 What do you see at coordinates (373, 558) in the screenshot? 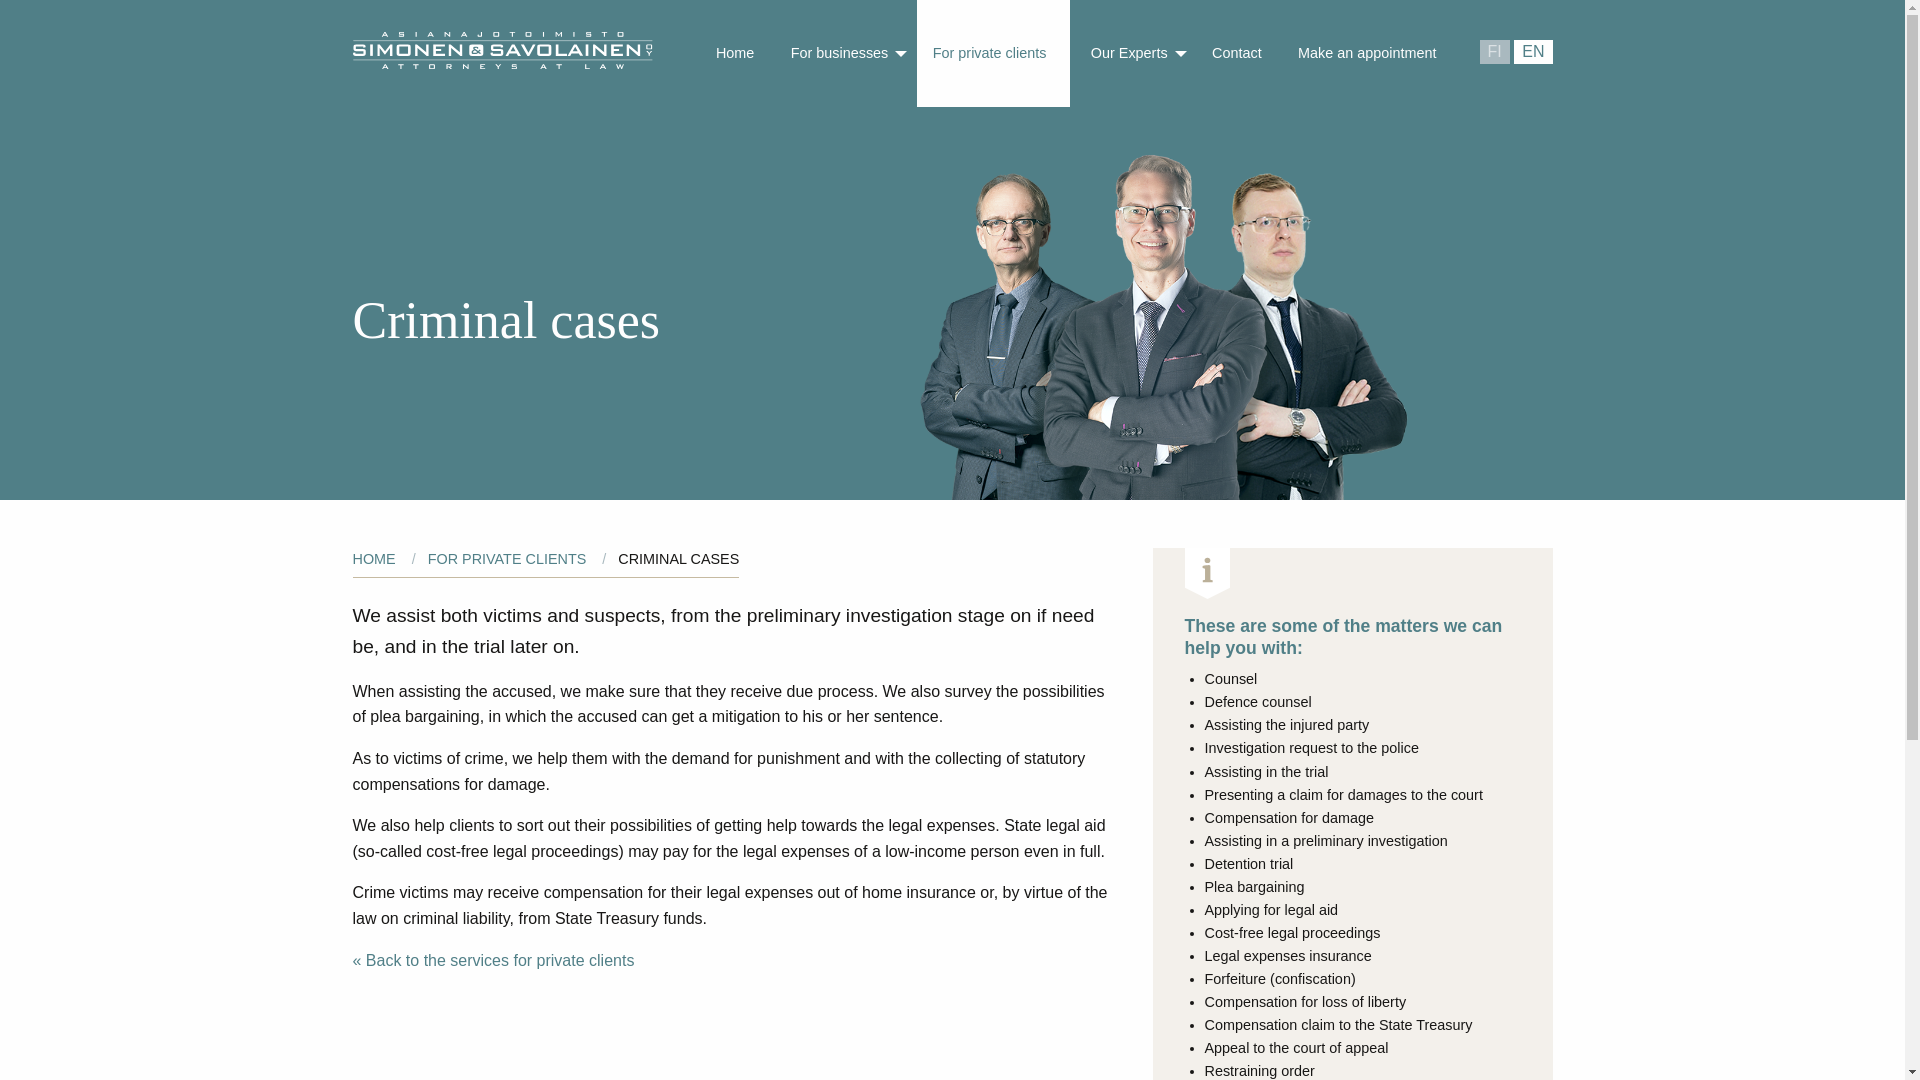
I see `HOME` at bounding box center [373, 558].